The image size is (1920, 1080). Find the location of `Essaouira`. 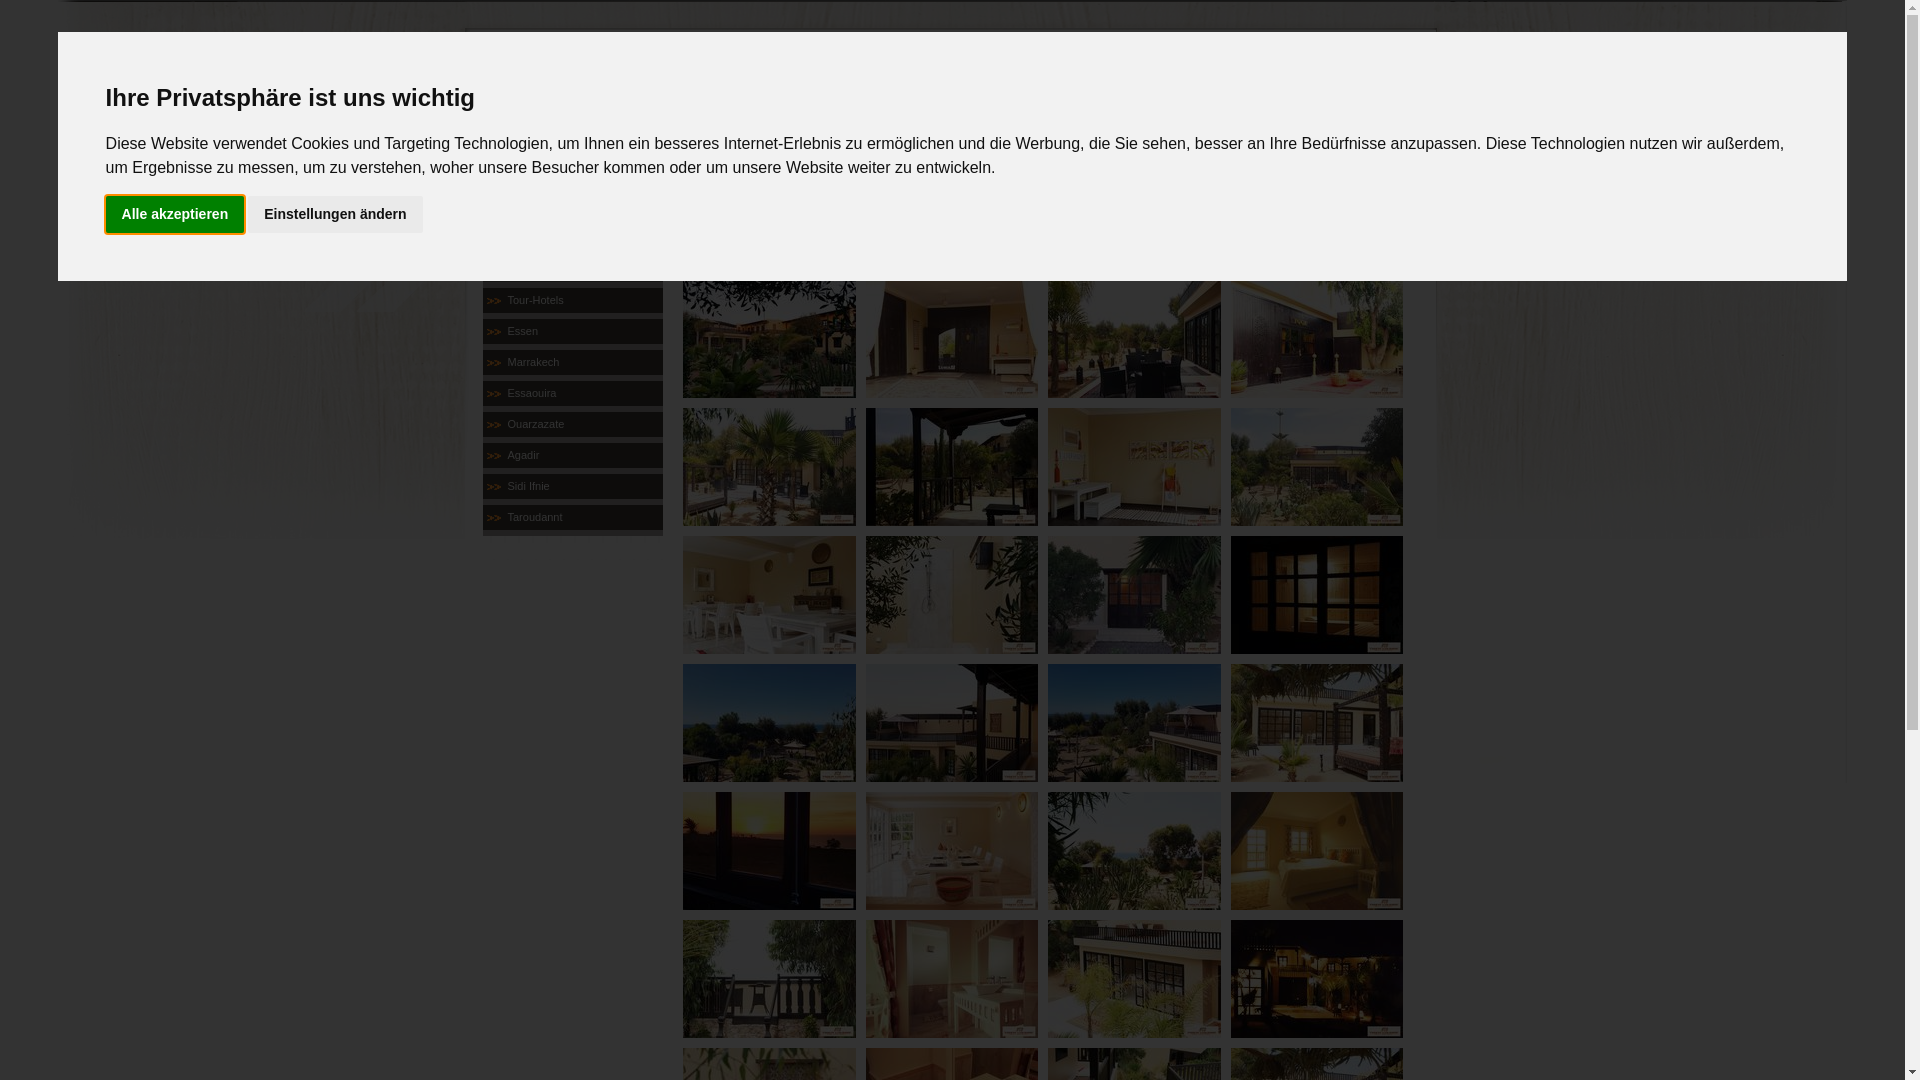

Essaouira is located at coordinates (572, 394).